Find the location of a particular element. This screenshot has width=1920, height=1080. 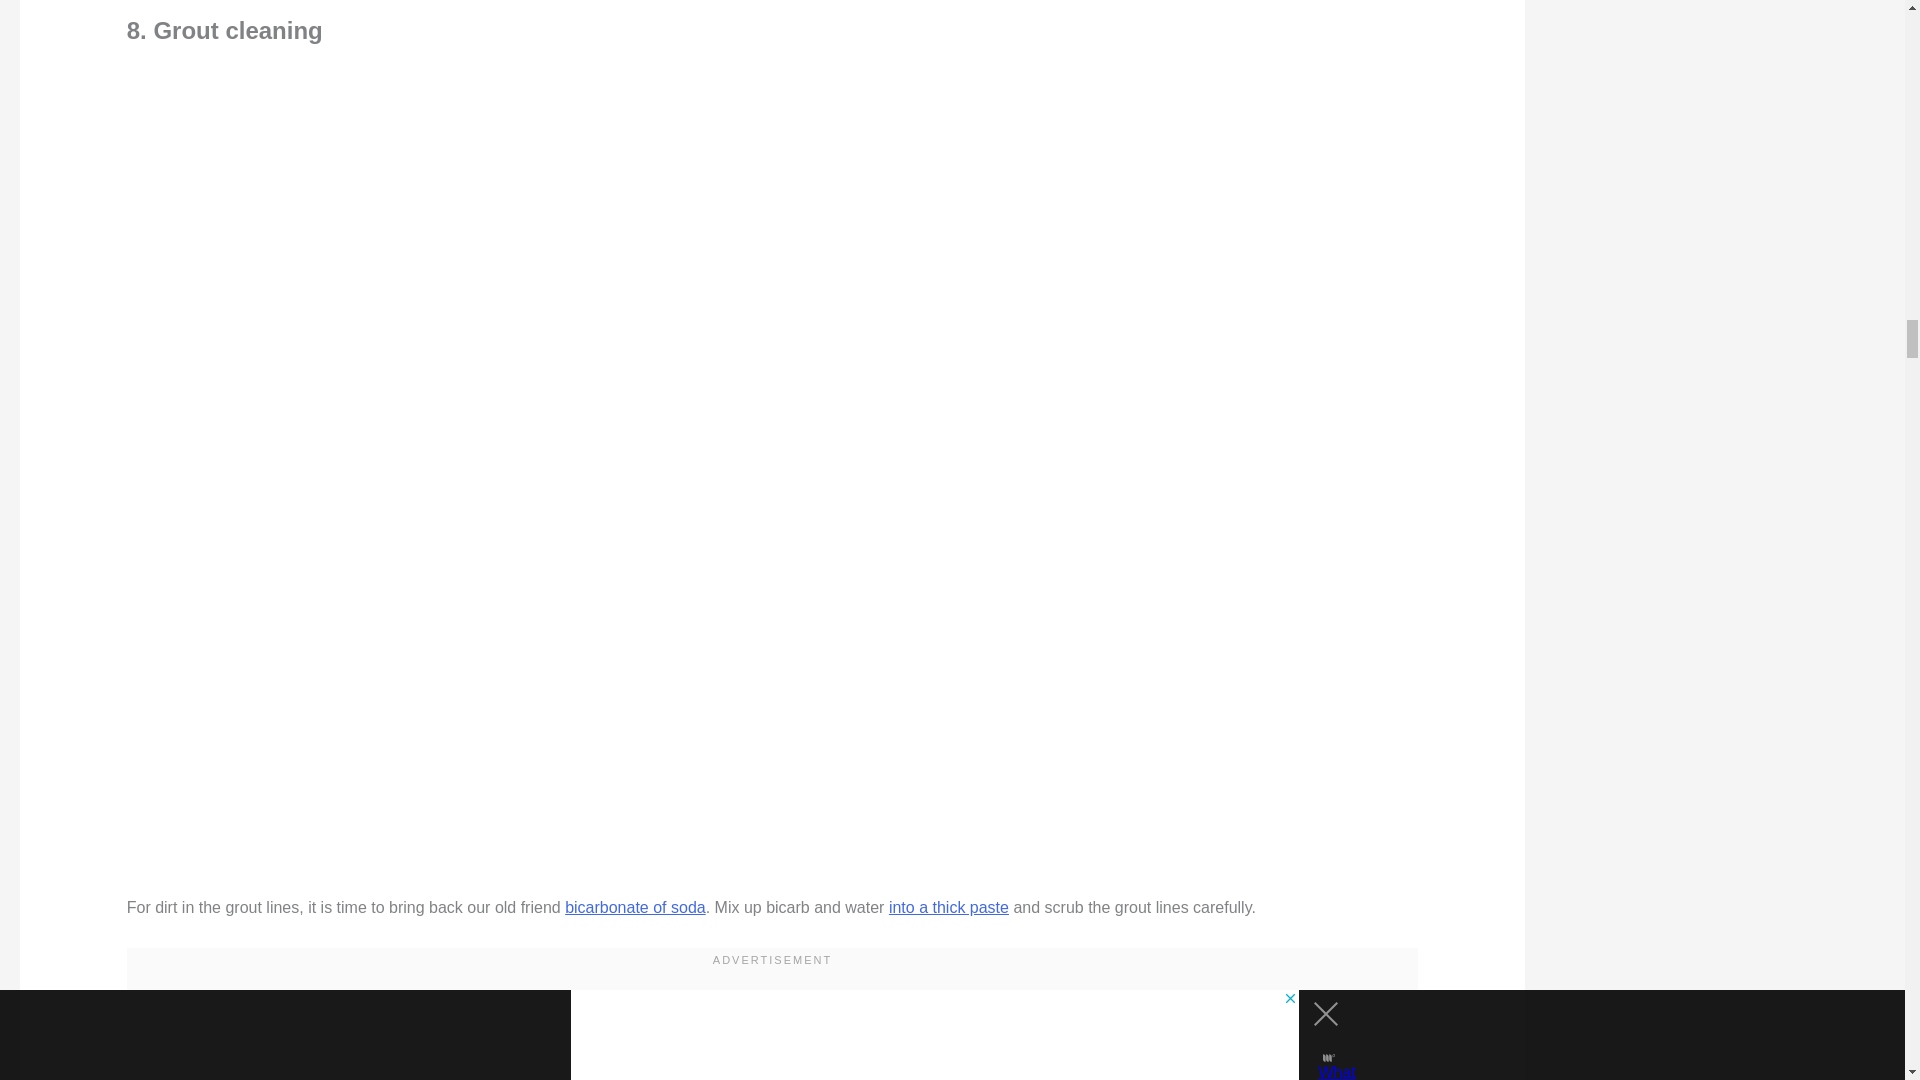

bicarbonate of soda is located at coordinates (635, 906).